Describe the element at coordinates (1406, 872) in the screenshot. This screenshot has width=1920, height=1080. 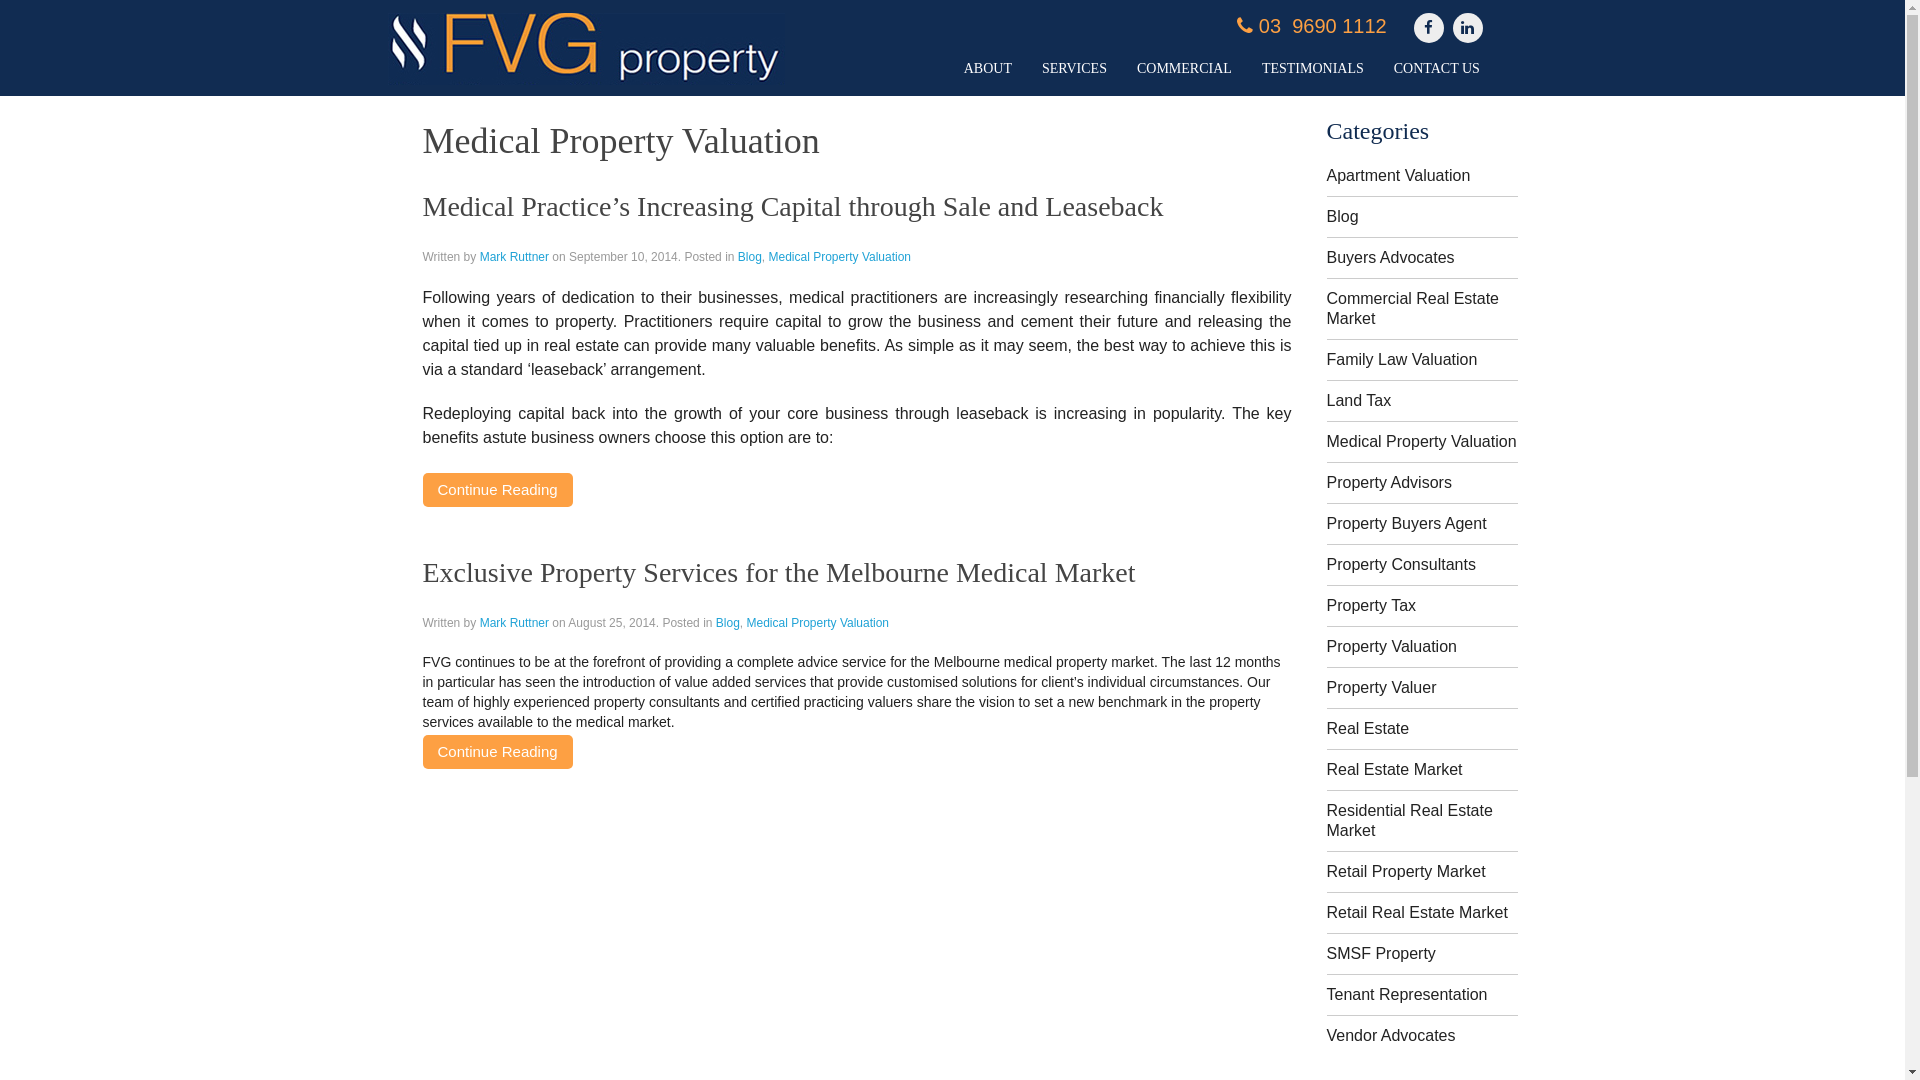
I see `Retail Property Market` at that location.